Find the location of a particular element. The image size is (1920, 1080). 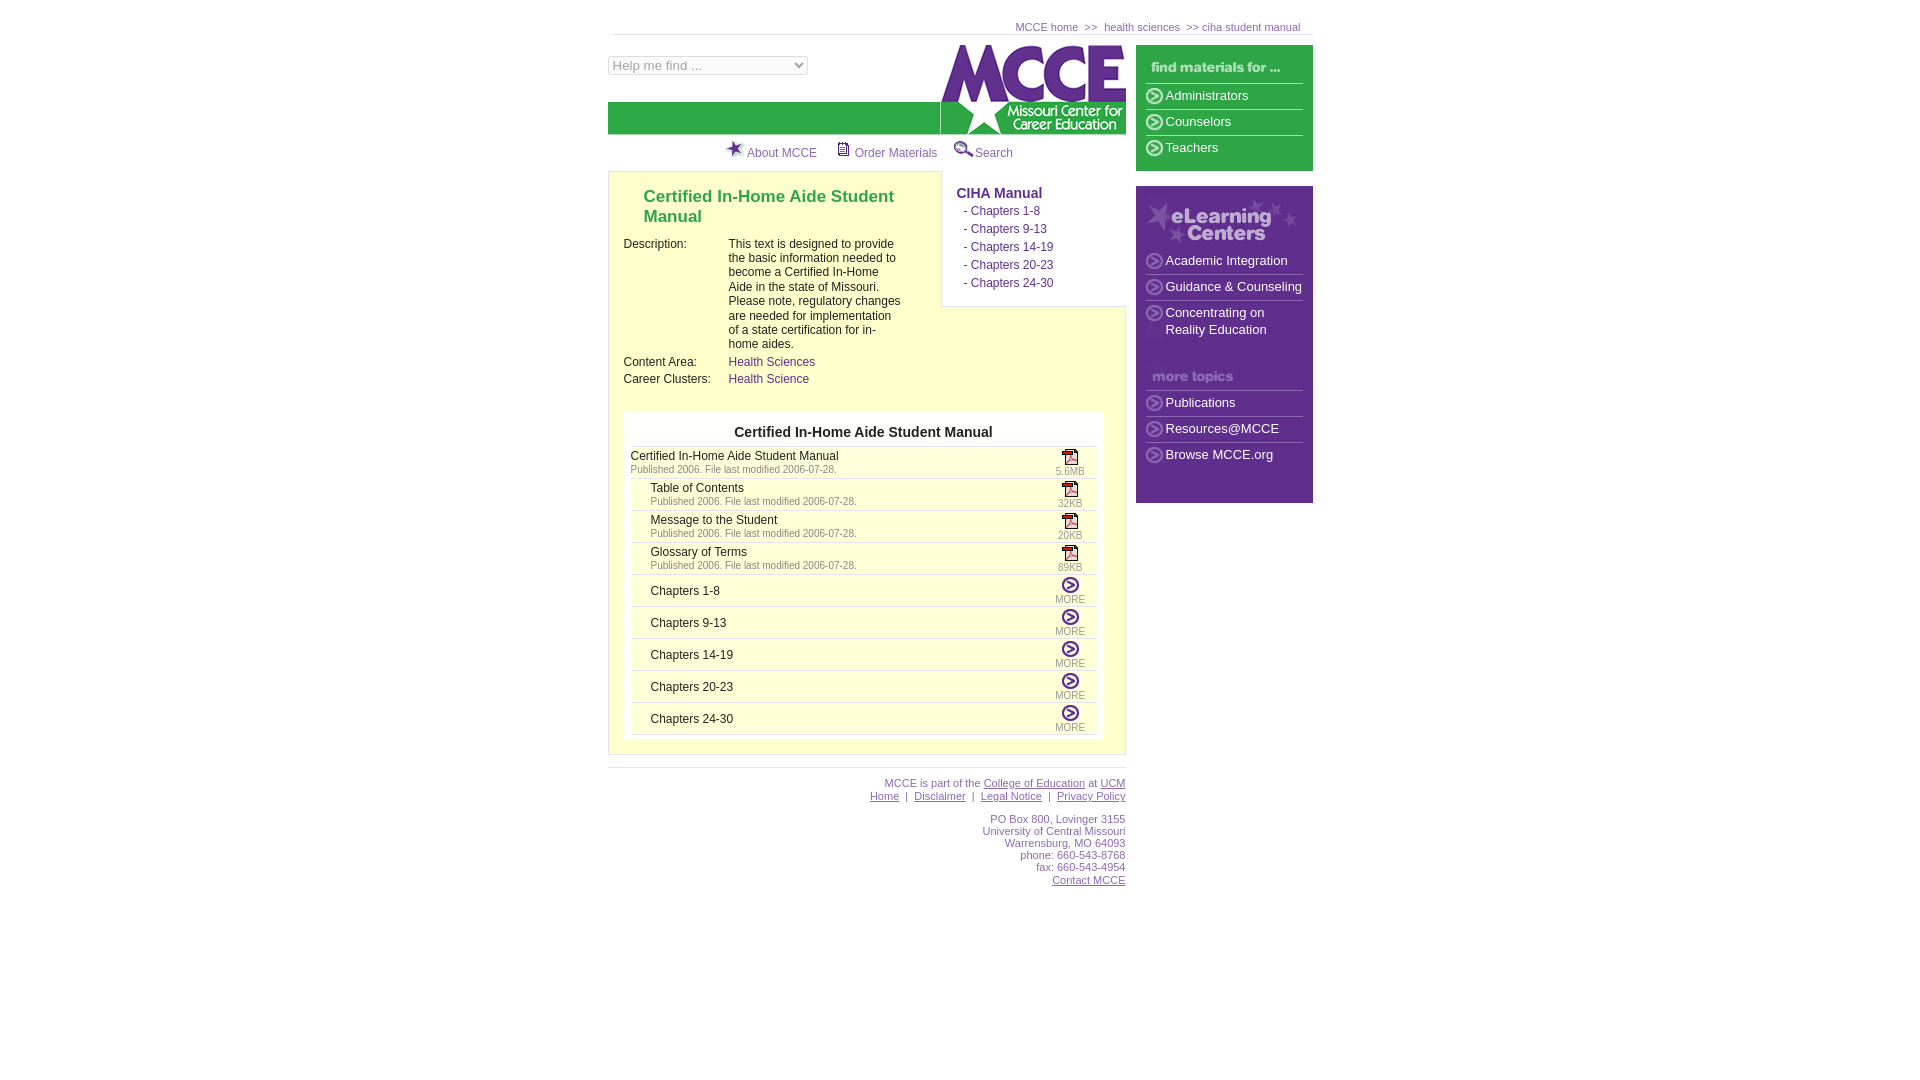

Disclaimer is located at coordinates (939, 796).